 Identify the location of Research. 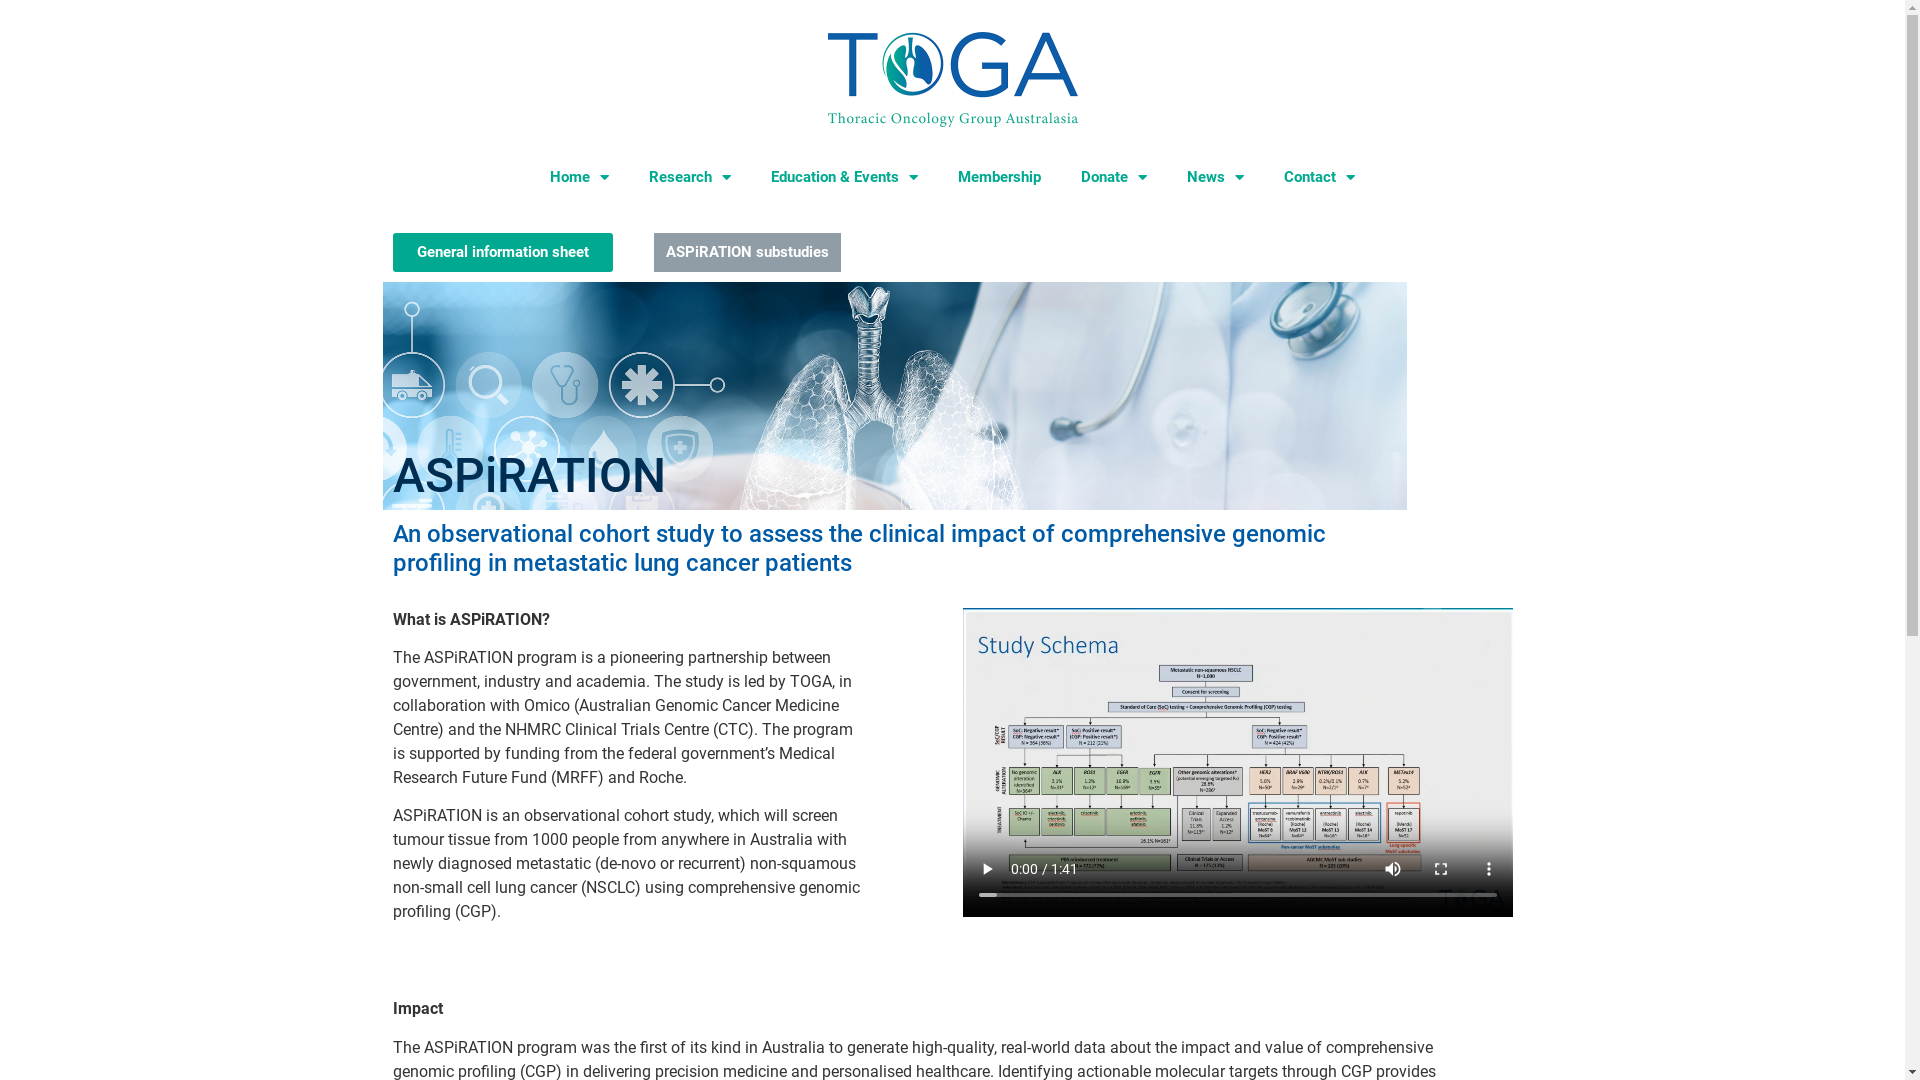
(690, 177).